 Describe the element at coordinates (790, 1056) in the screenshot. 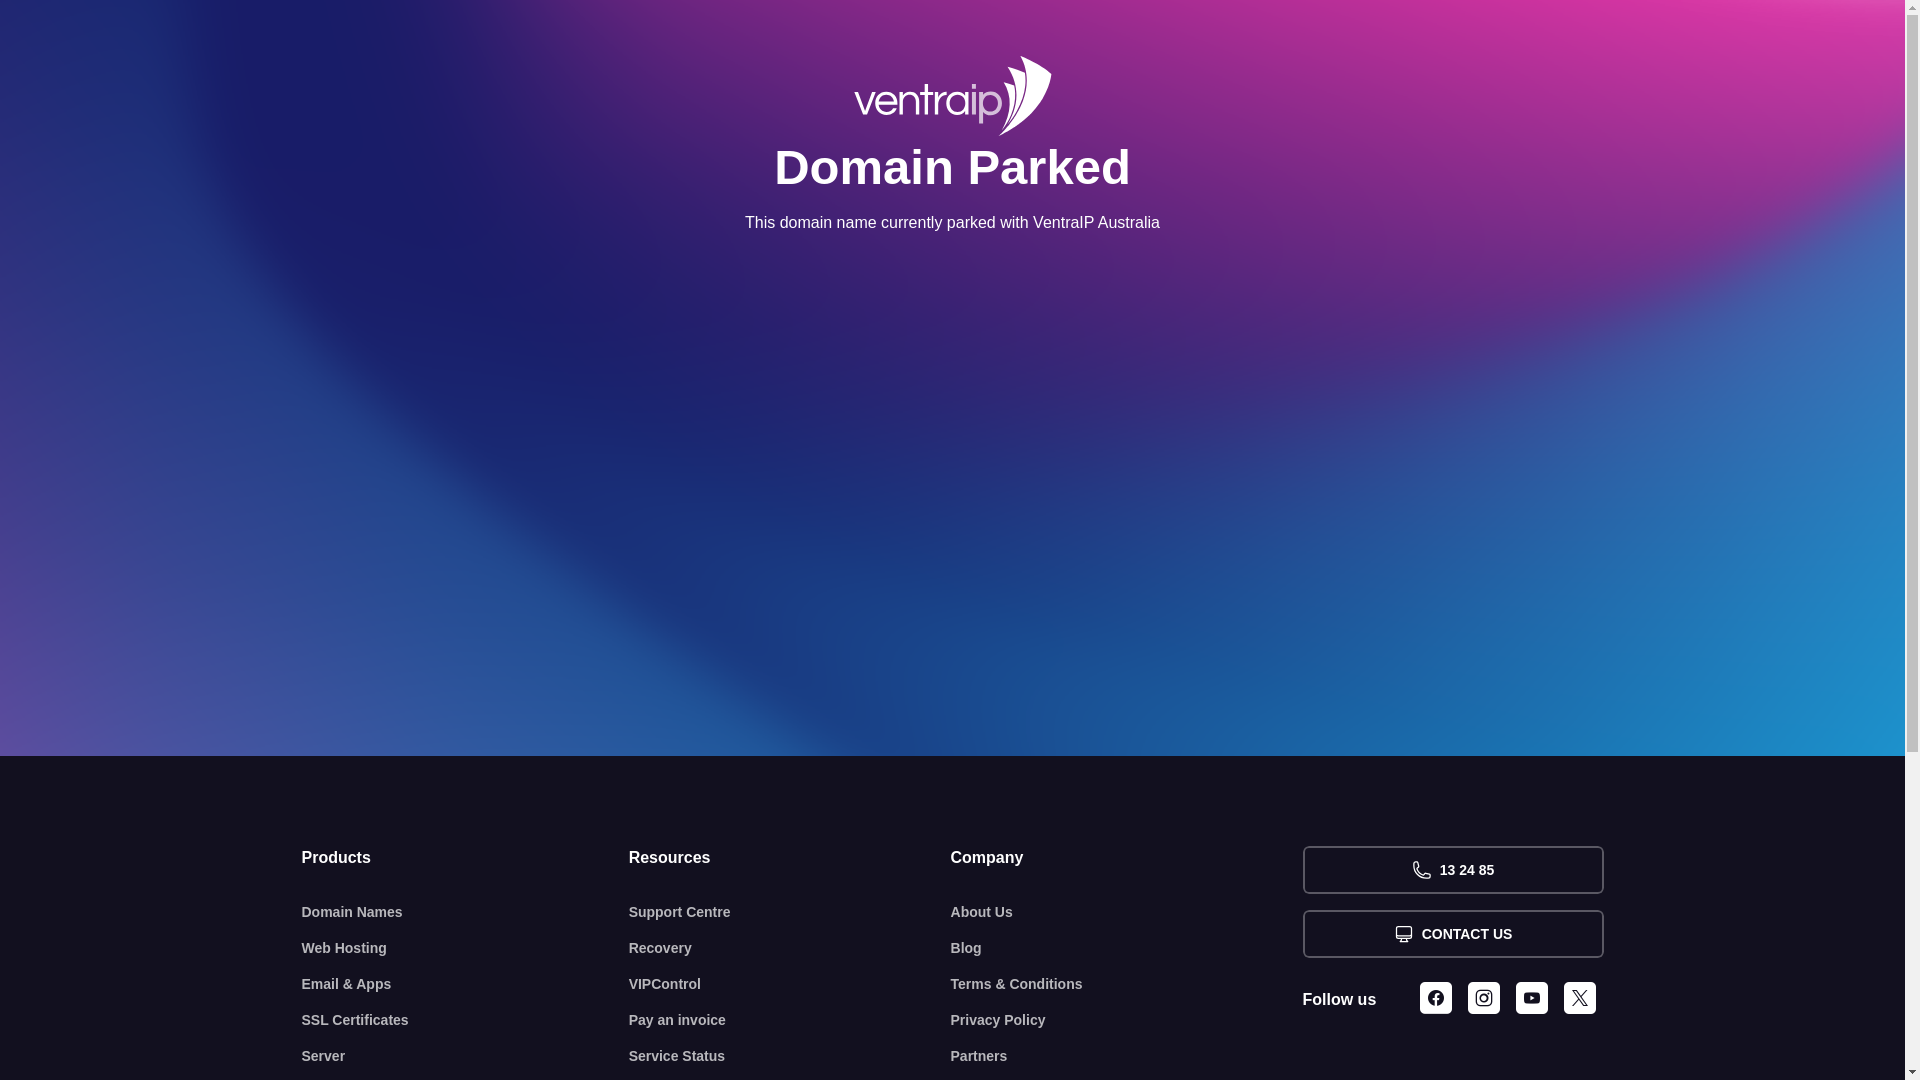

I see `Service Status` at that location.